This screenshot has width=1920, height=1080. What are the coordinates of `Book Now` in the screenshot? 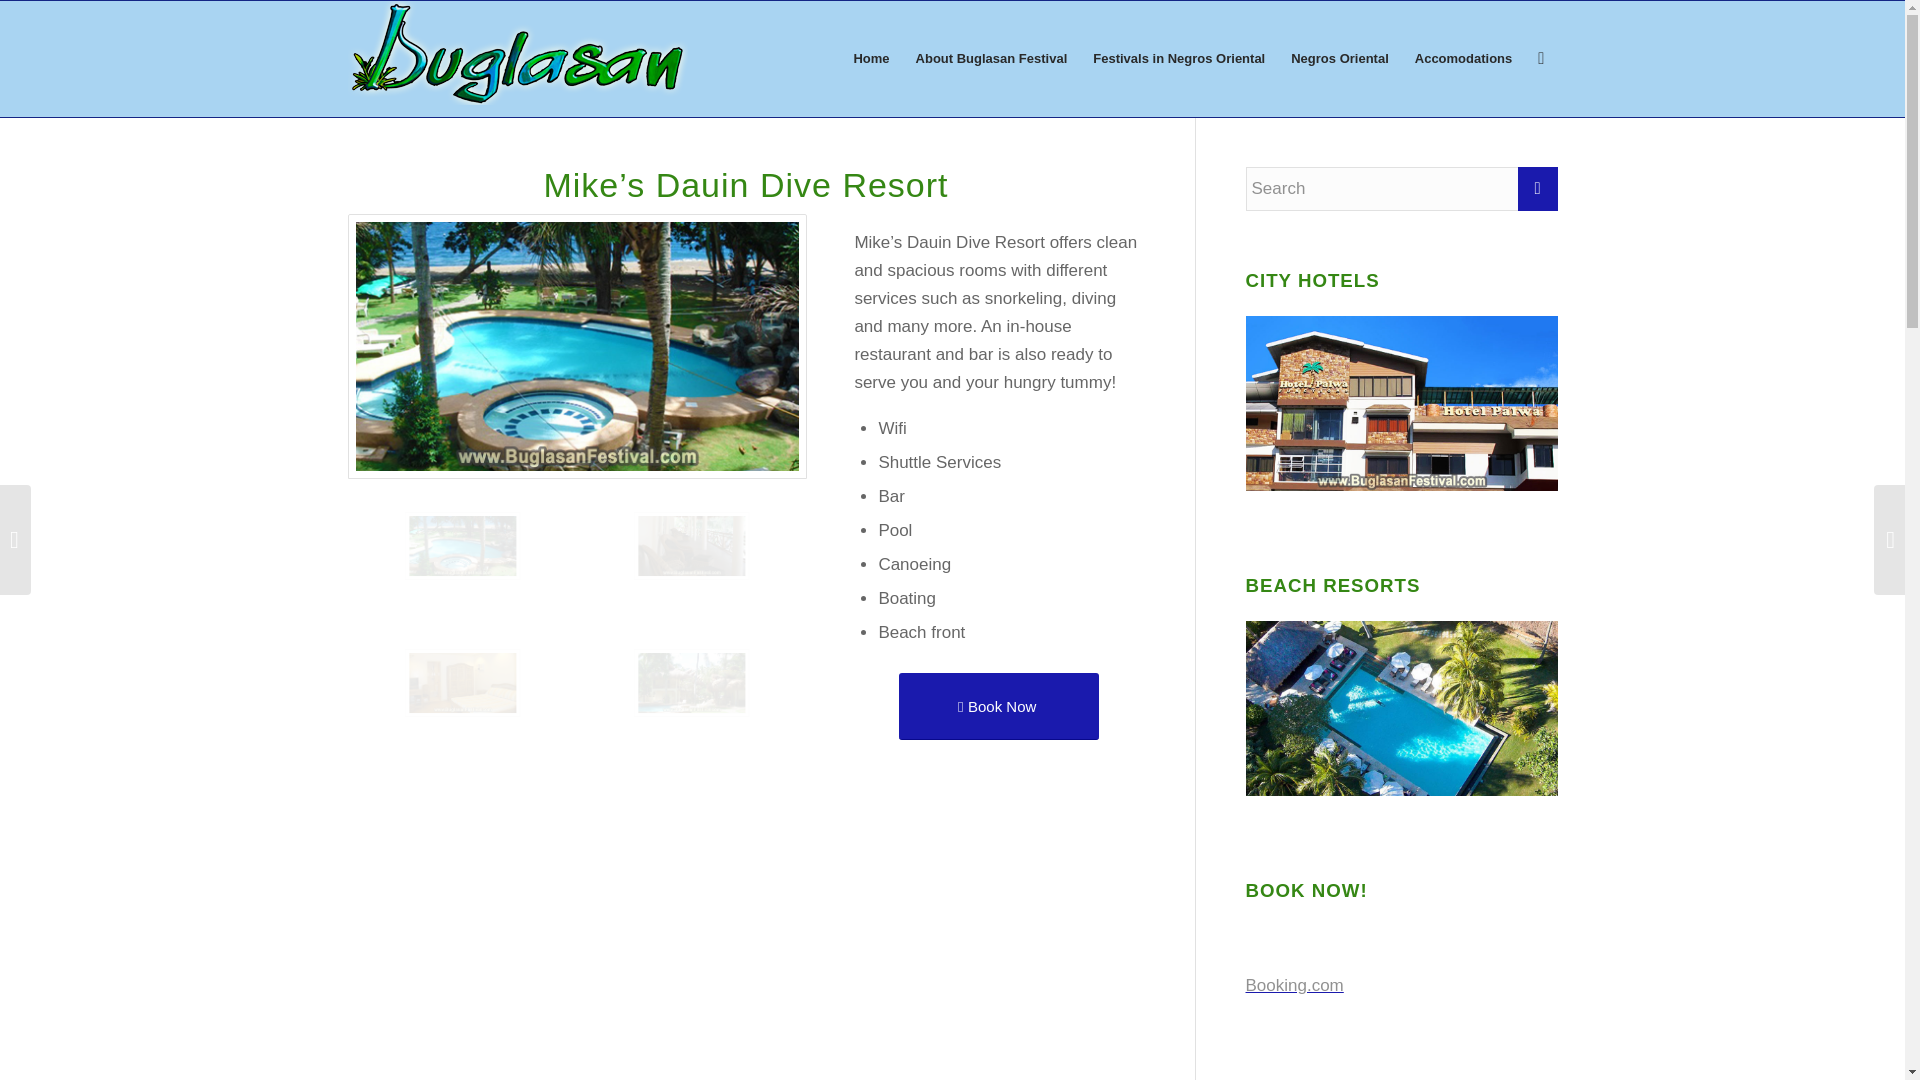 It's located at (998, 706).